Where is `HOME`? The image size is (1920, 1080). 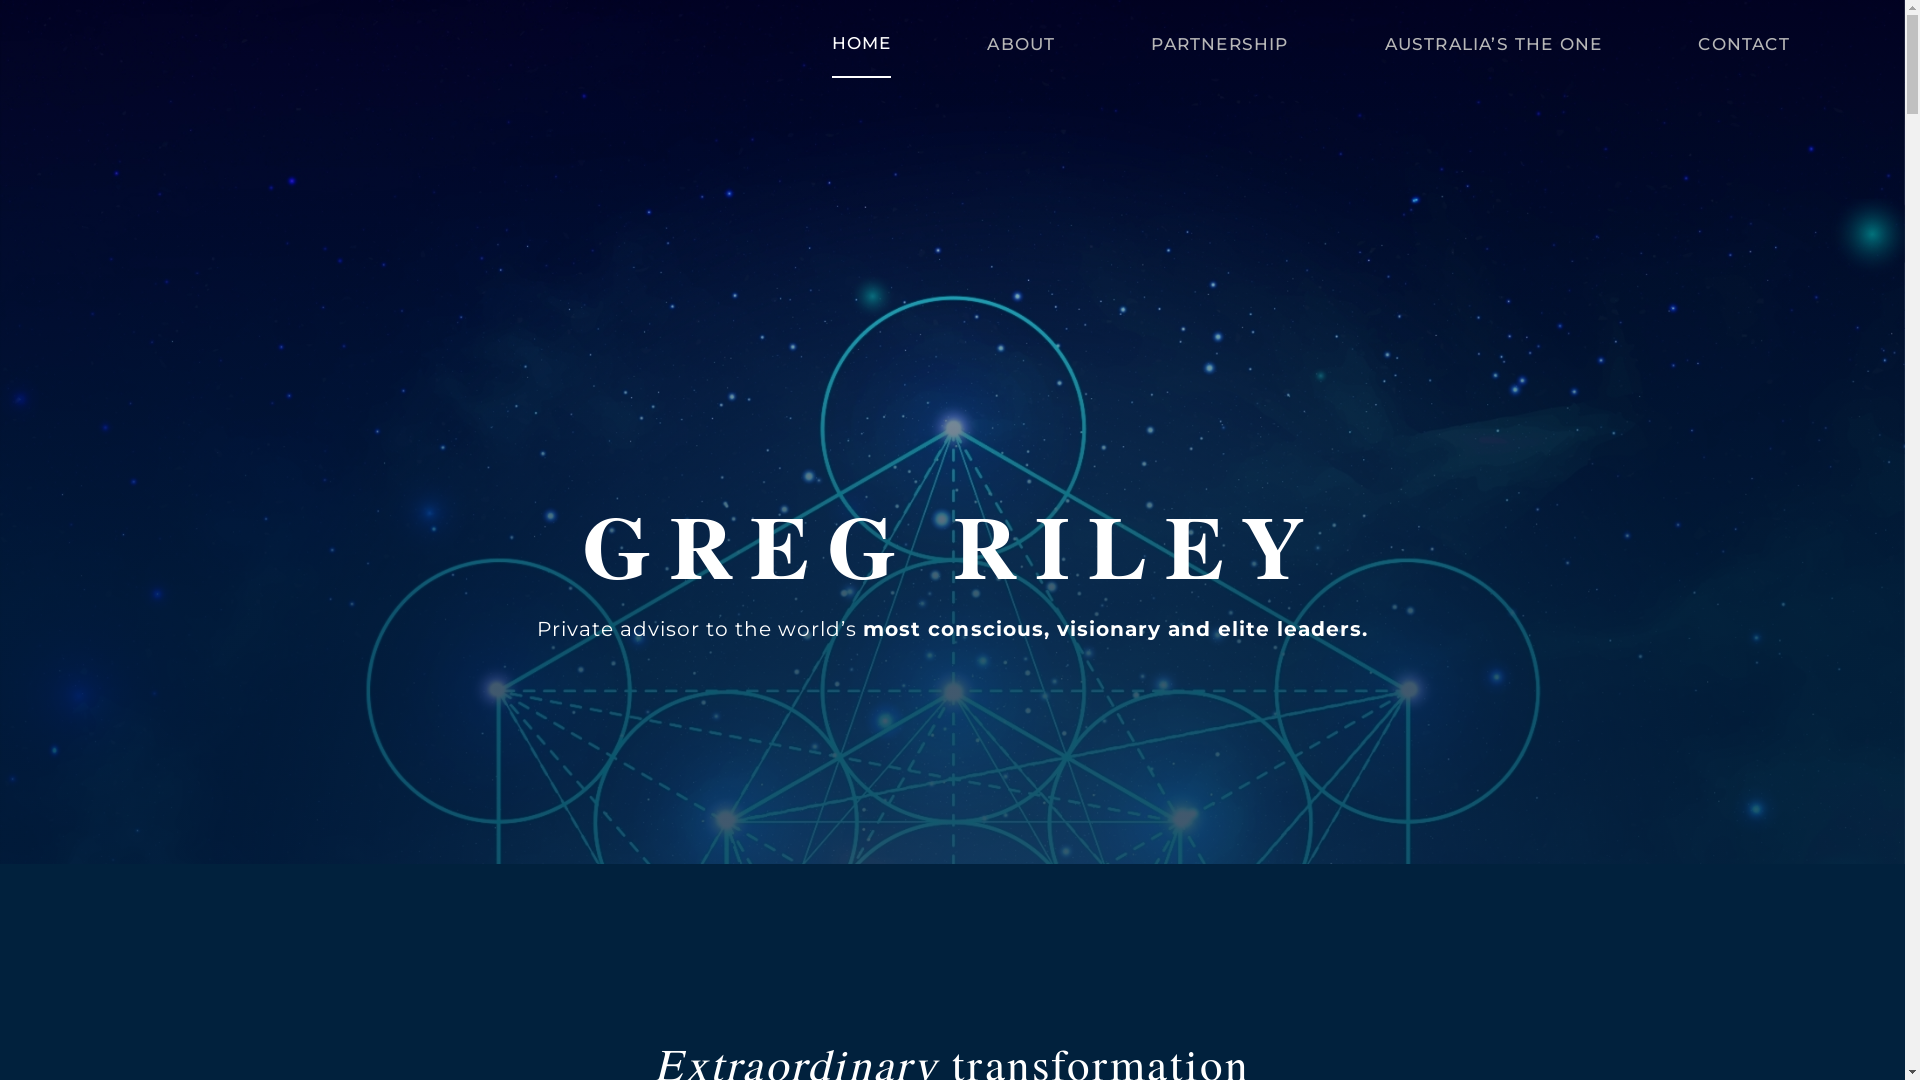
HOME is located at coordinates (862, 44).